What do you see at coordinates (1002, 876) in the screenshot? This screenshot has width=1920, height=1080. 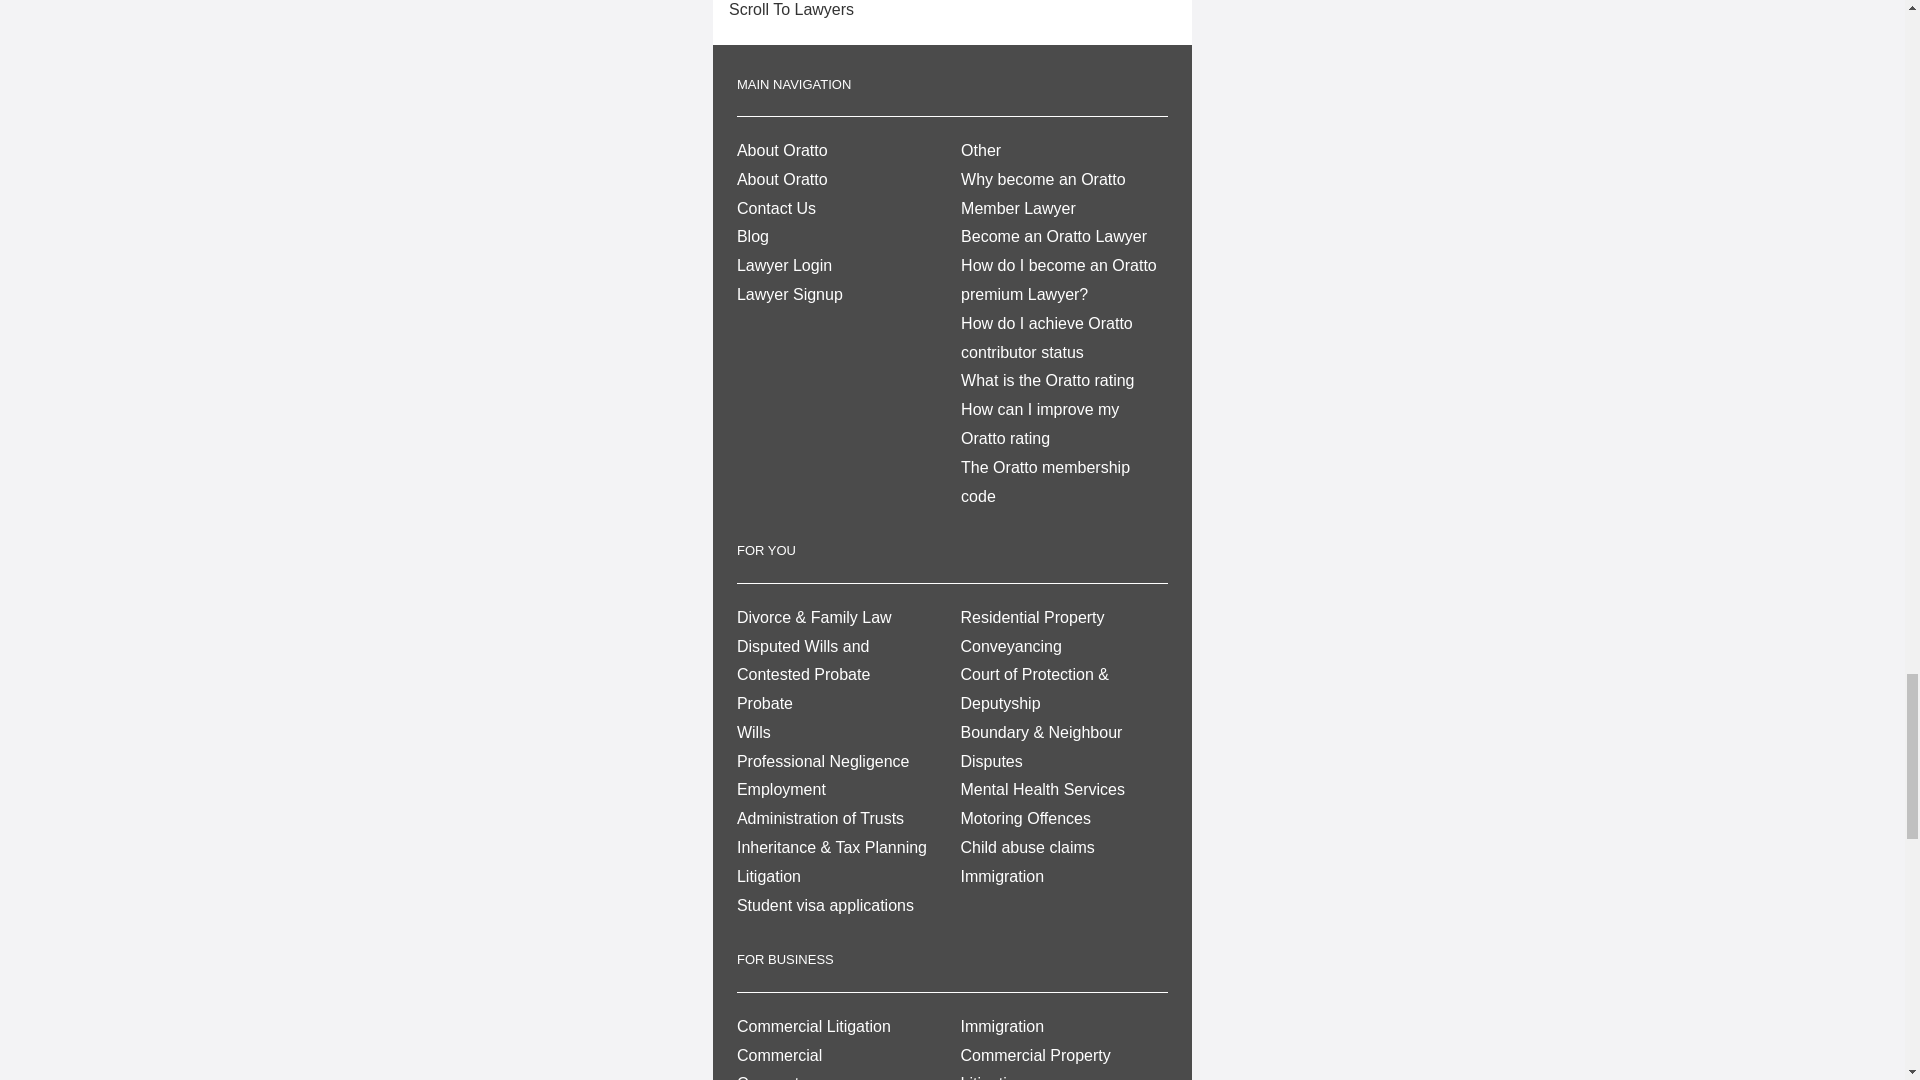 I see `Immigration` at bounding box center [1002, 876].